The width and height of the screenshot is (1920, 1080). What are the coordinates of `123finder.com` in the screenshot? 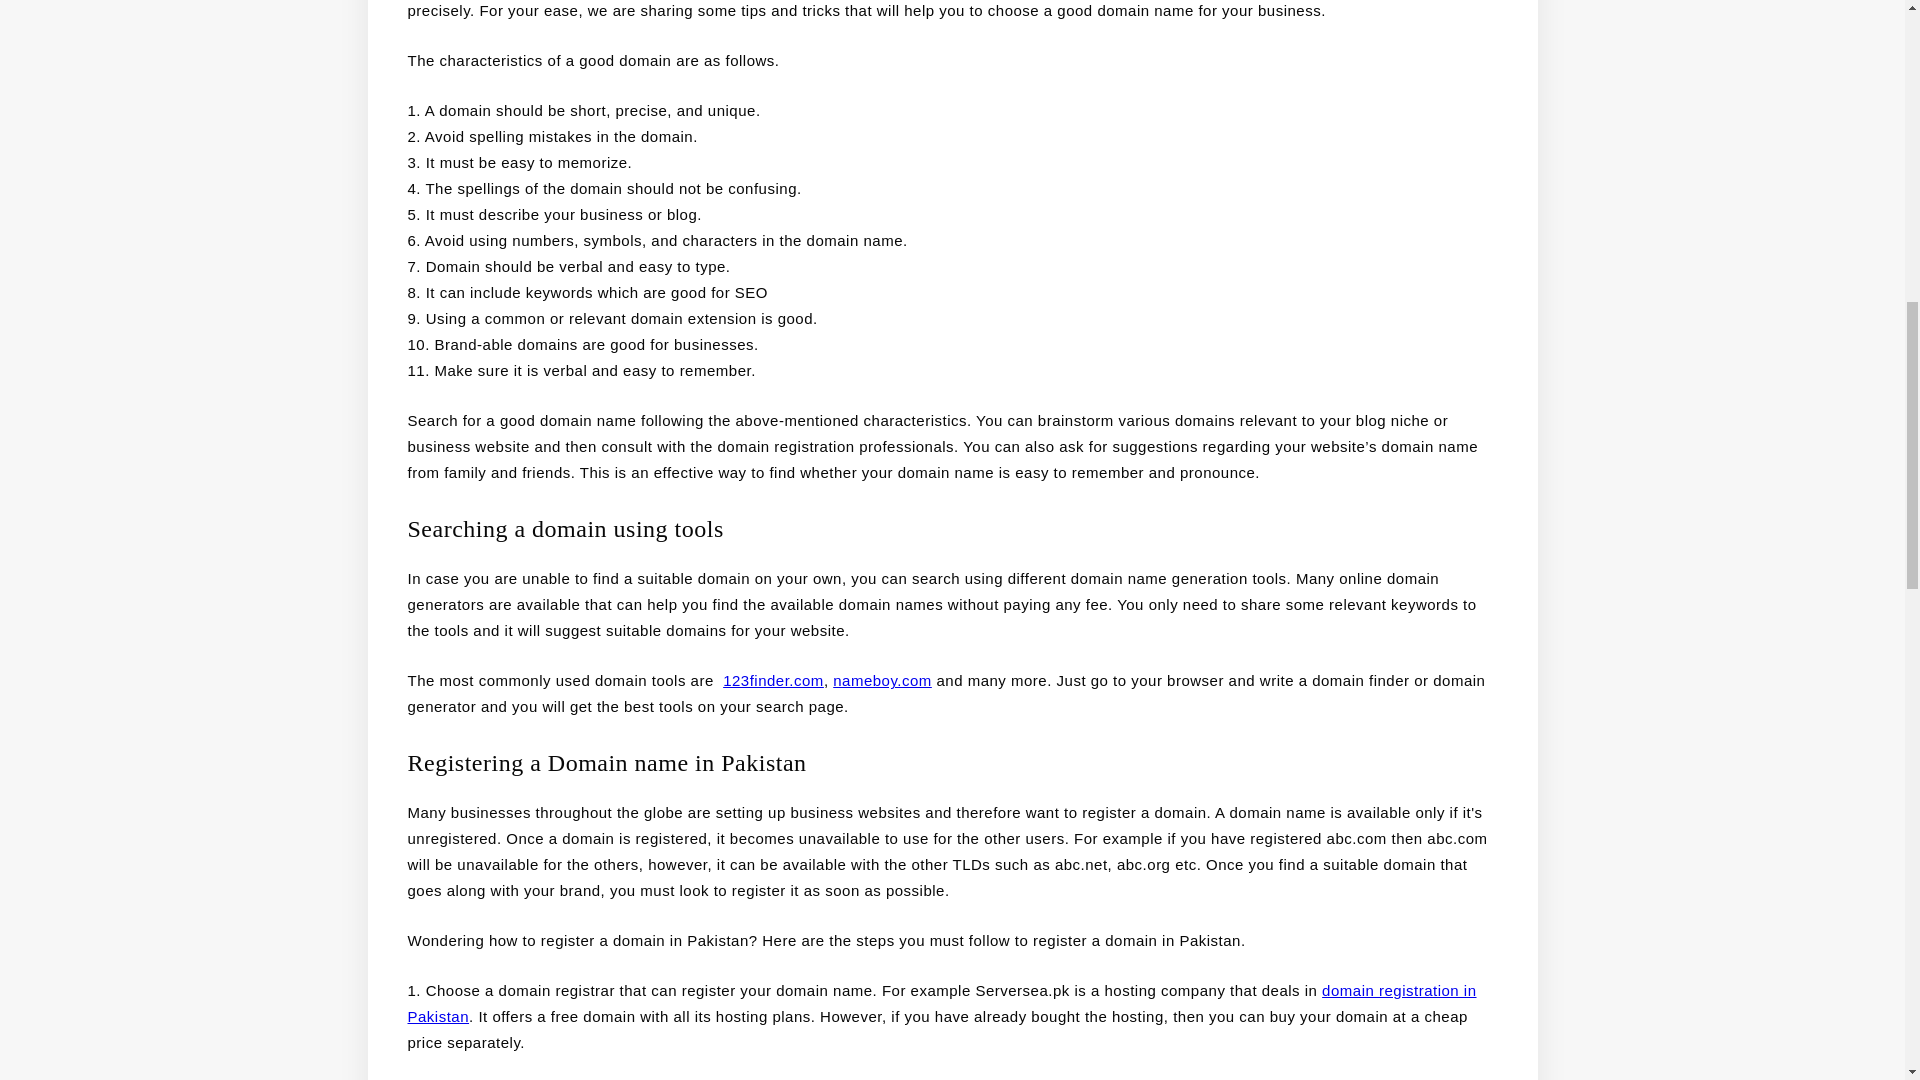 It's located at (773, 680).